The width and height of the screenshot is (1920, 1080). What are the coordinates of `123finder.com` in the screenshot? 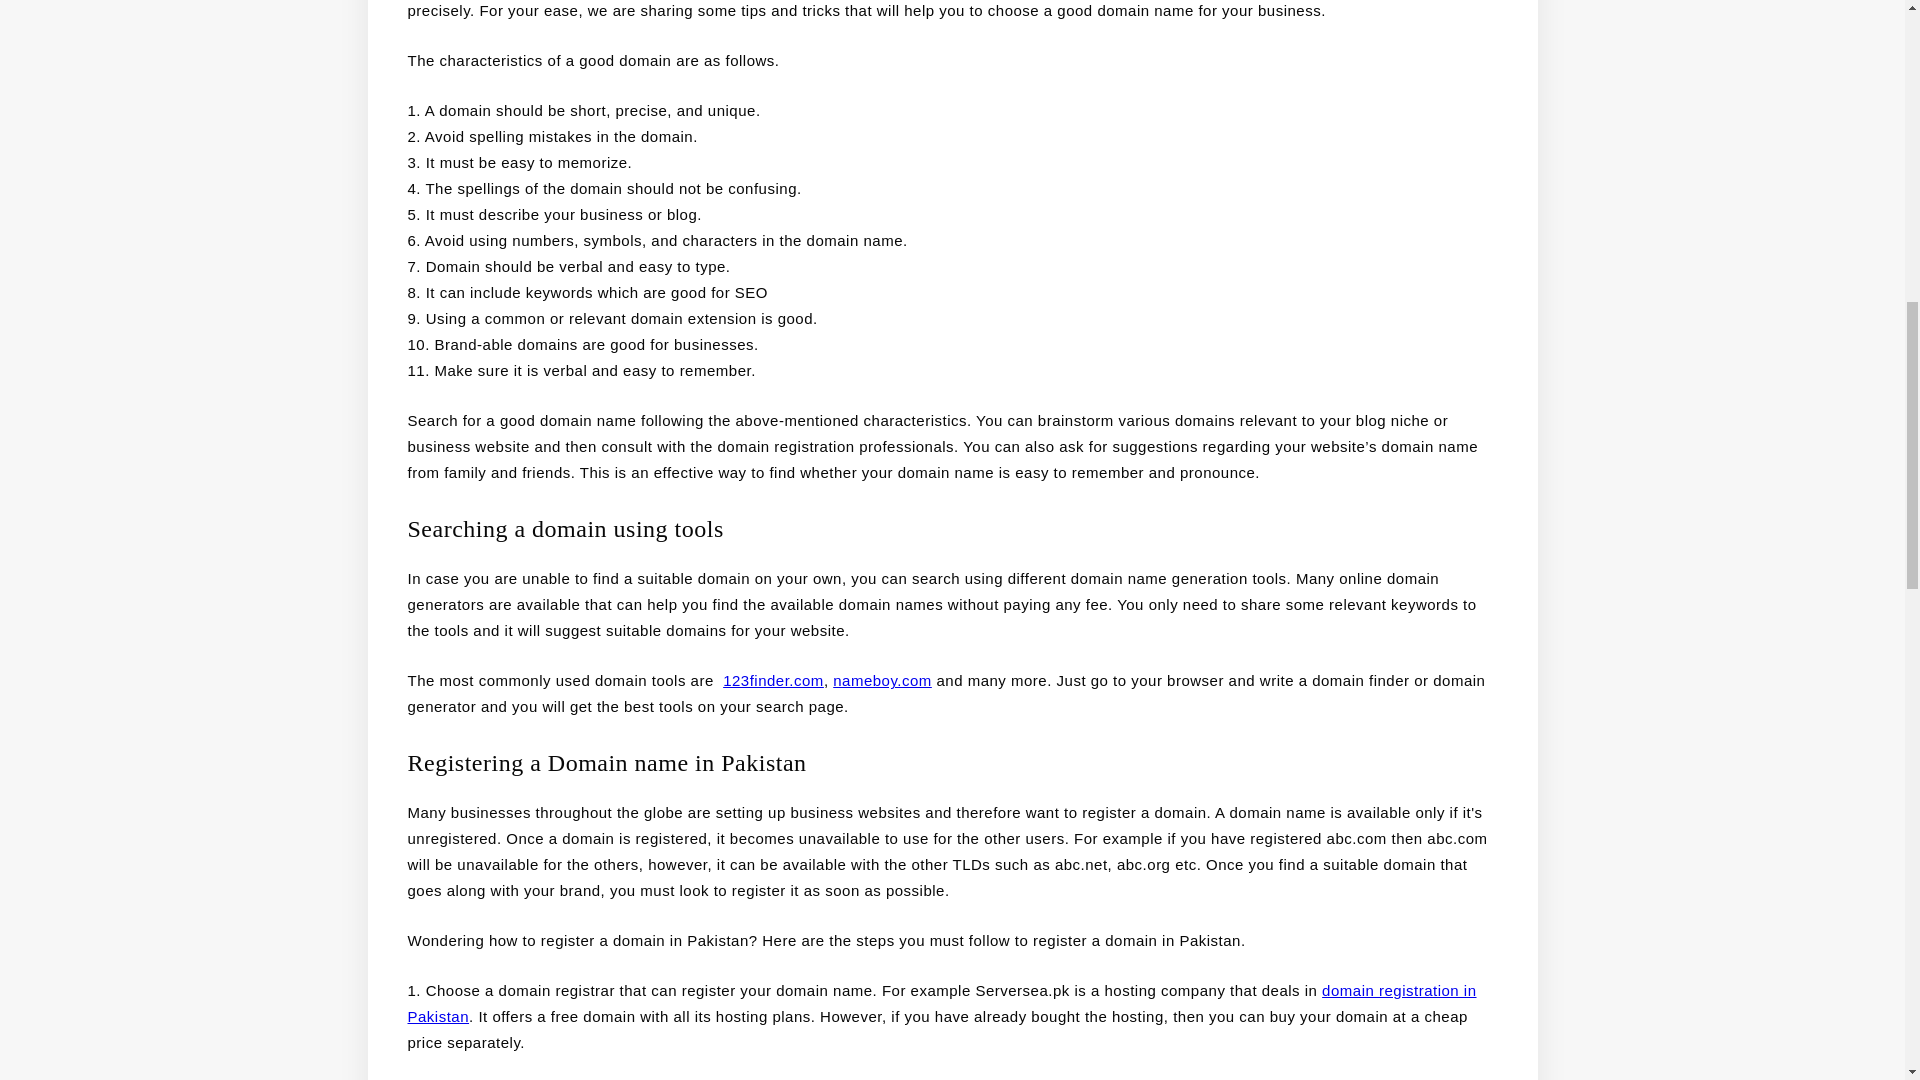 It's located at (773, 680).